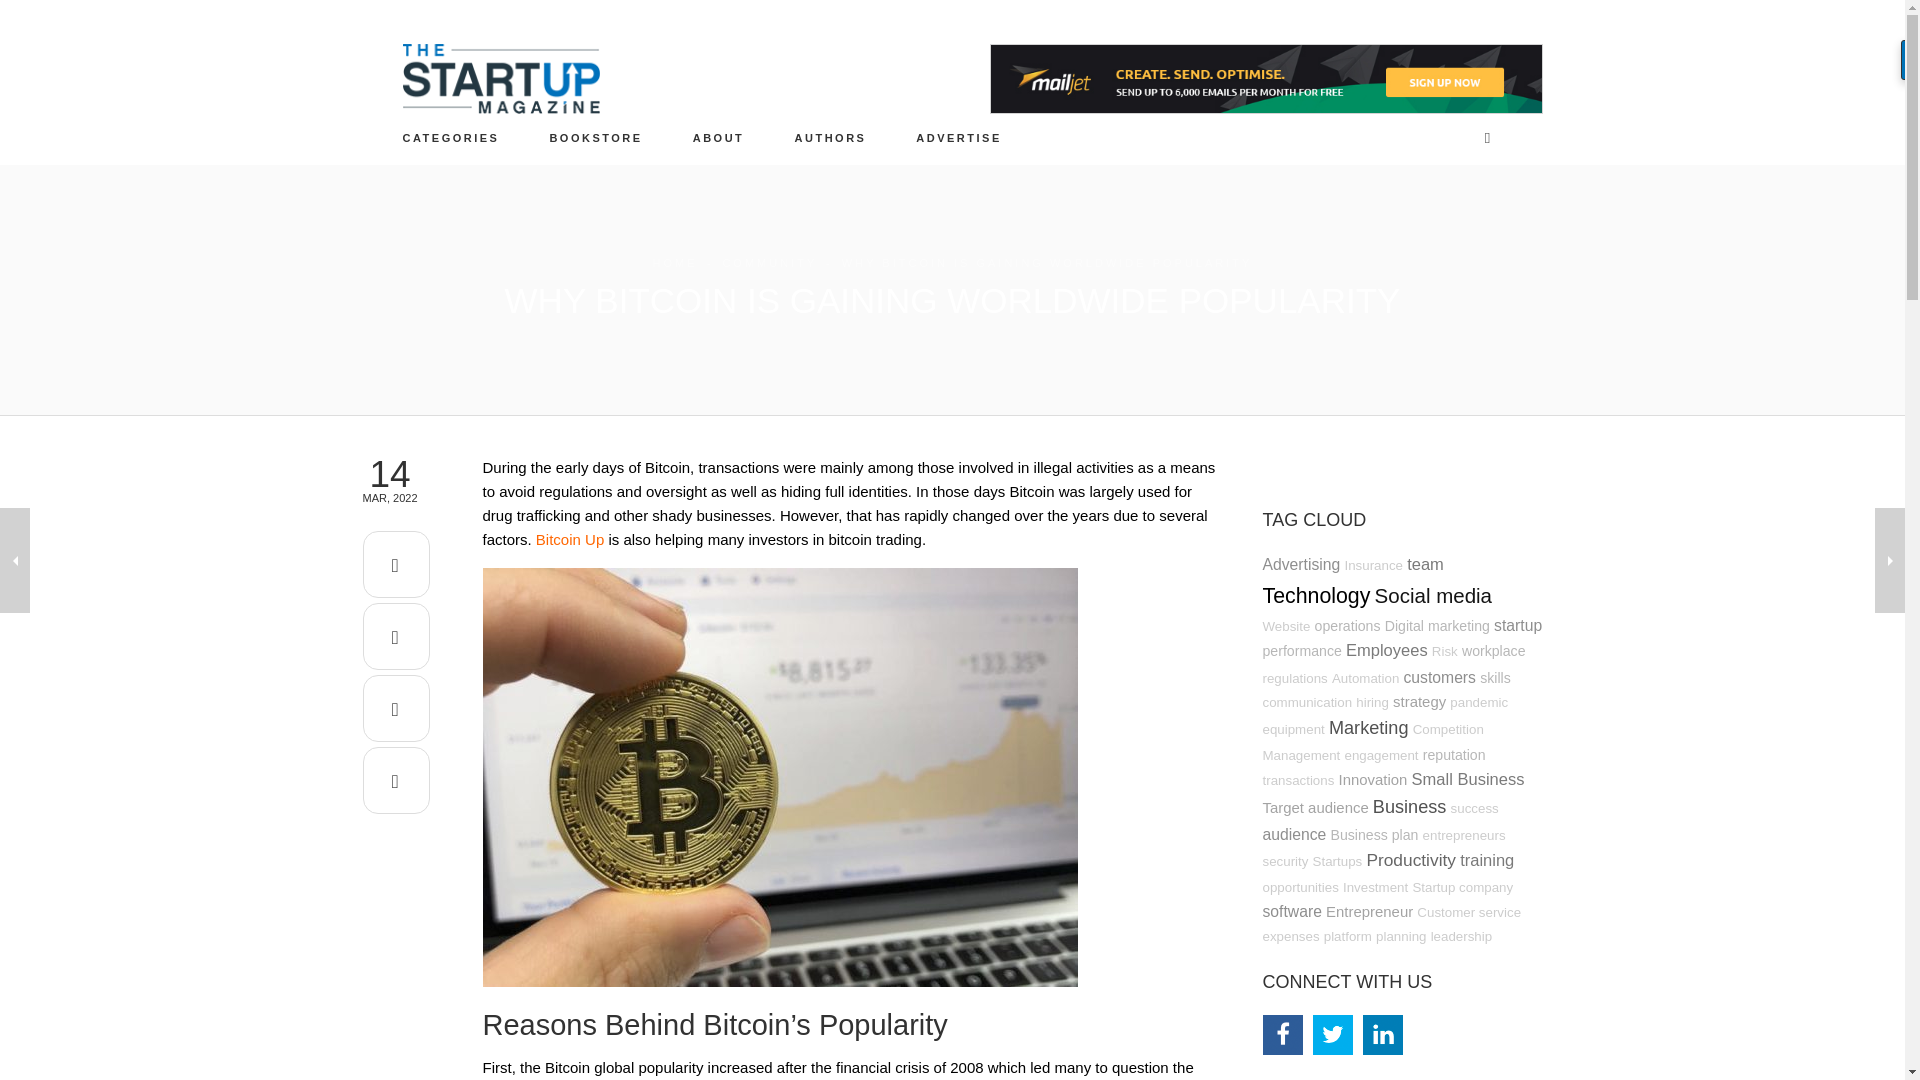  What do you see at coordinates (718, 137) in the screenshot?
I see `Welcome to The Startup Magazine` at bounding box center [718, 137].